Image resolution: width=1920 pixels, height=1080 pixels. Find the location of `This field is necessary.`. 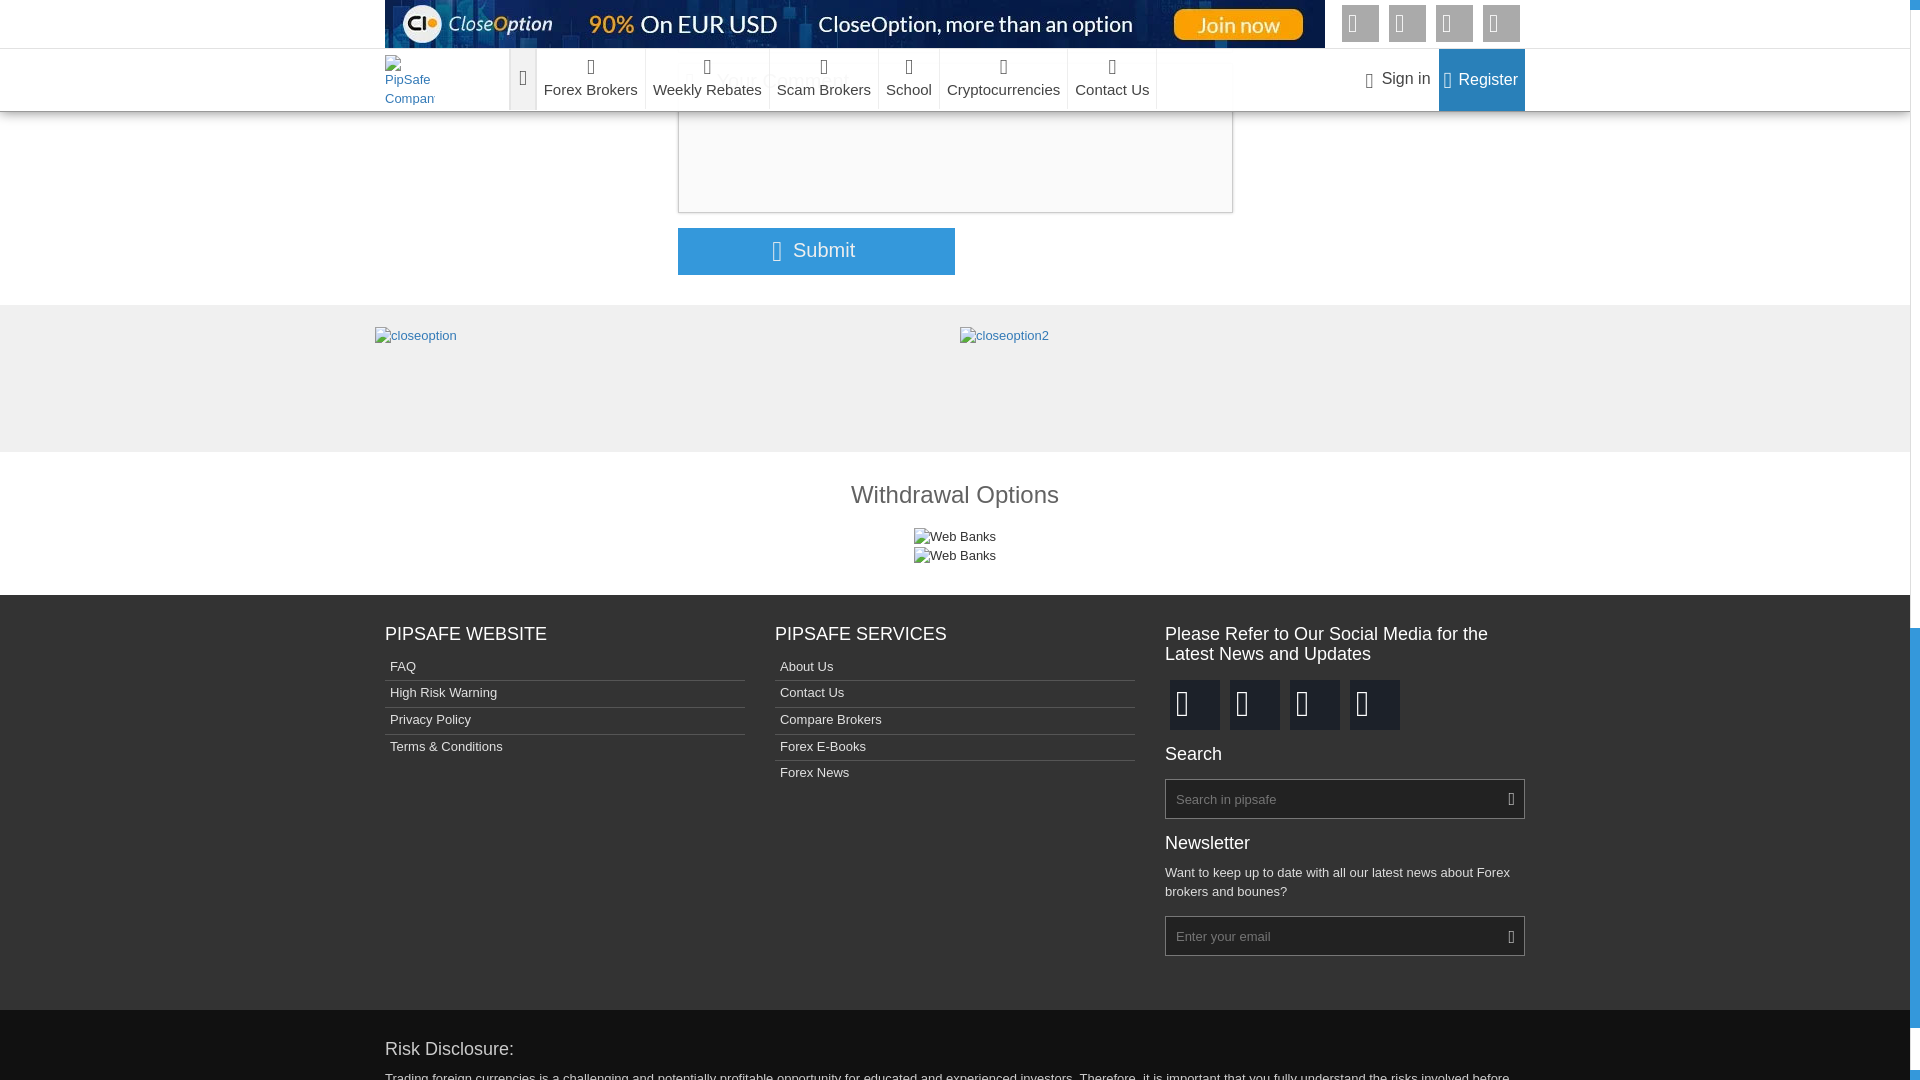

This field is necessary. is located at coordinates (954, 137).